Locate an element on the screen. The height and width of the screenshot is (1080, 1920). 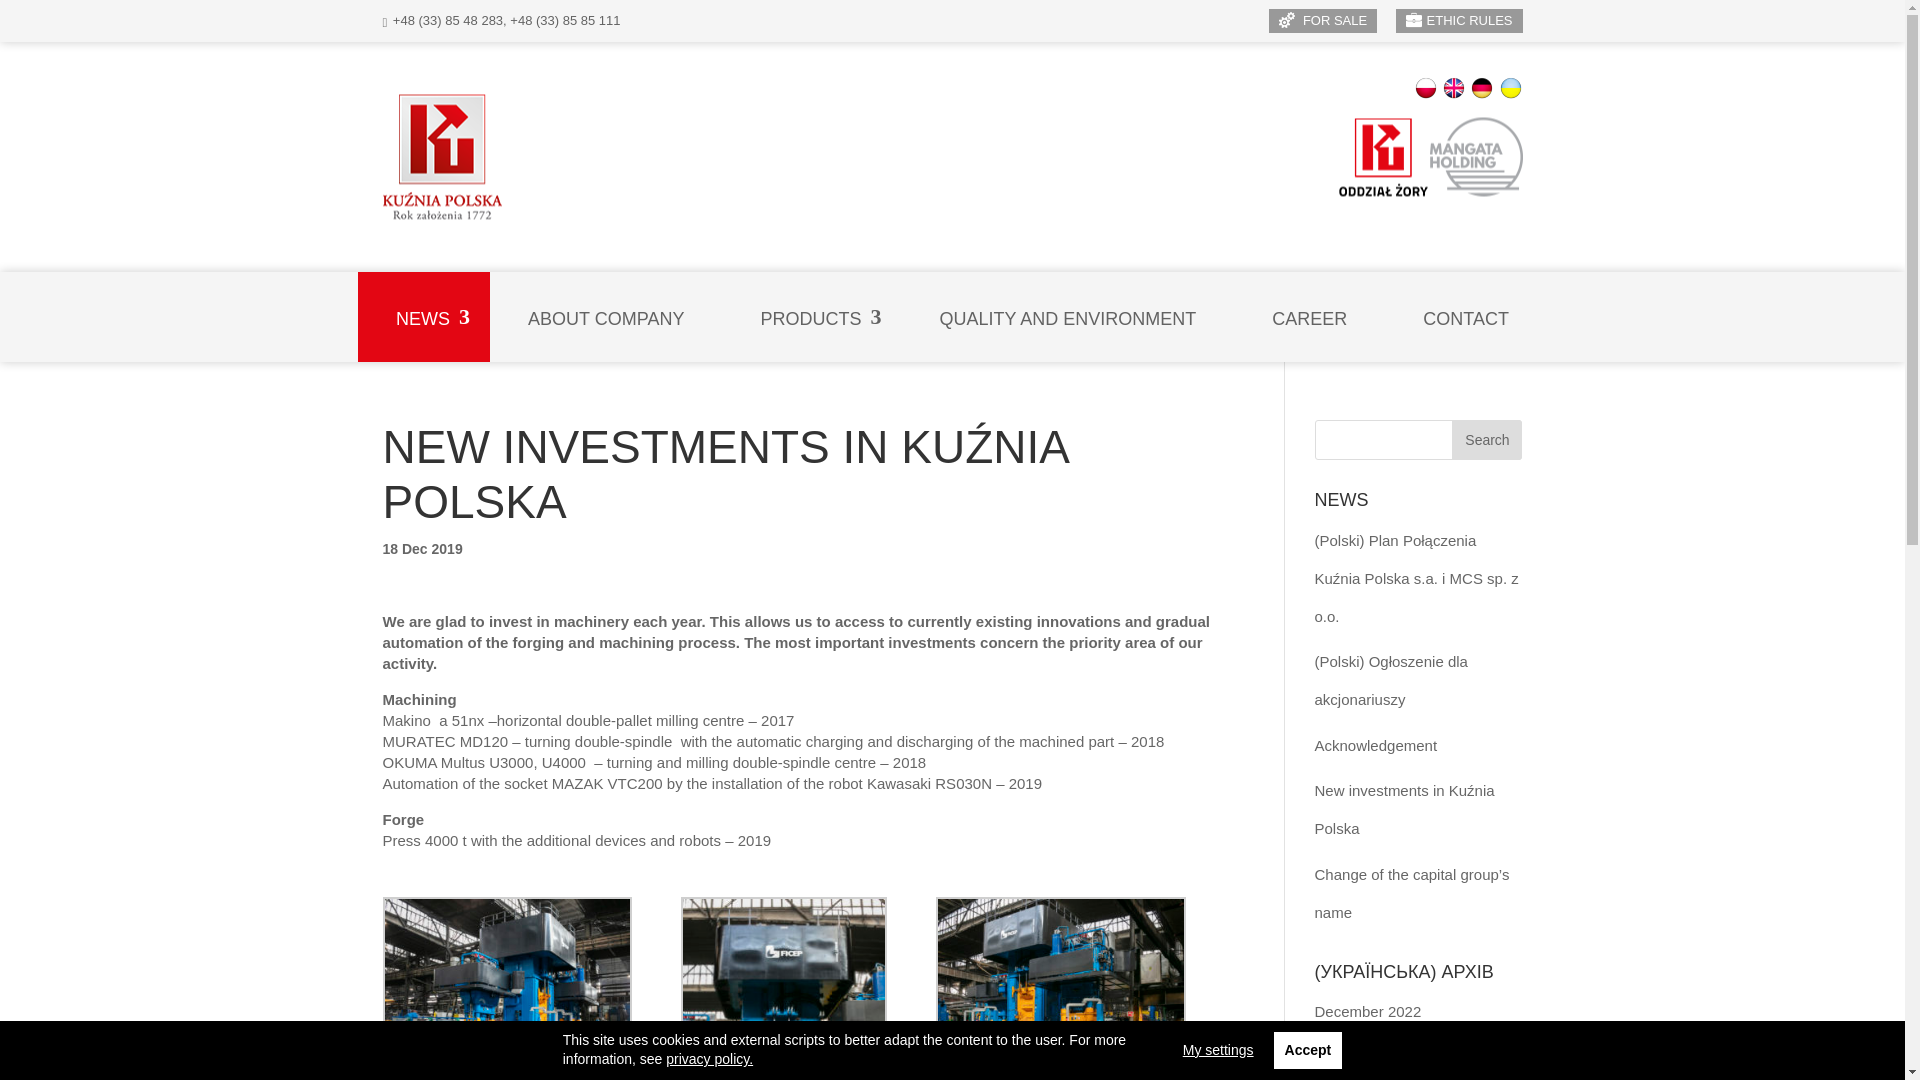
CAREER is located at coordinates (1309, 316).